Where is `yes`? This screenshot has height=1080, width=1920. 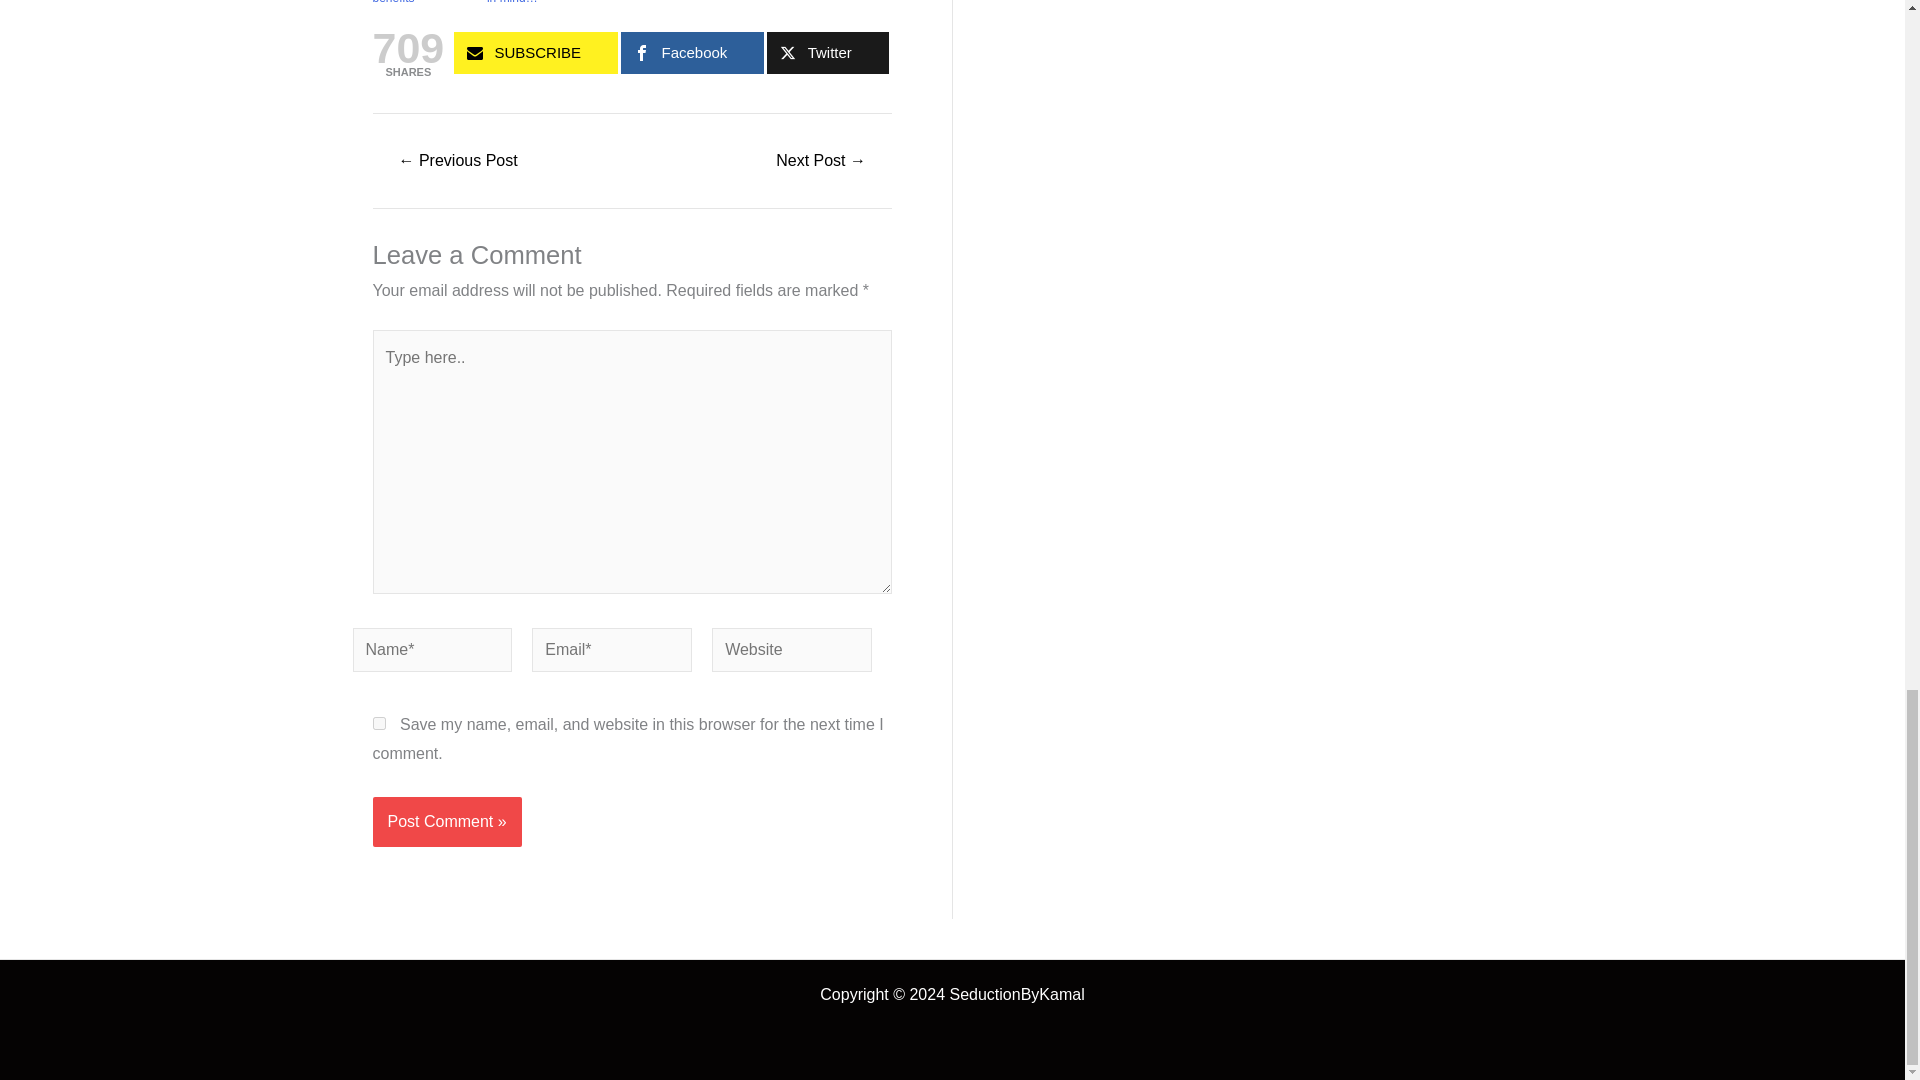
yes is located at coordinates (378, 724).